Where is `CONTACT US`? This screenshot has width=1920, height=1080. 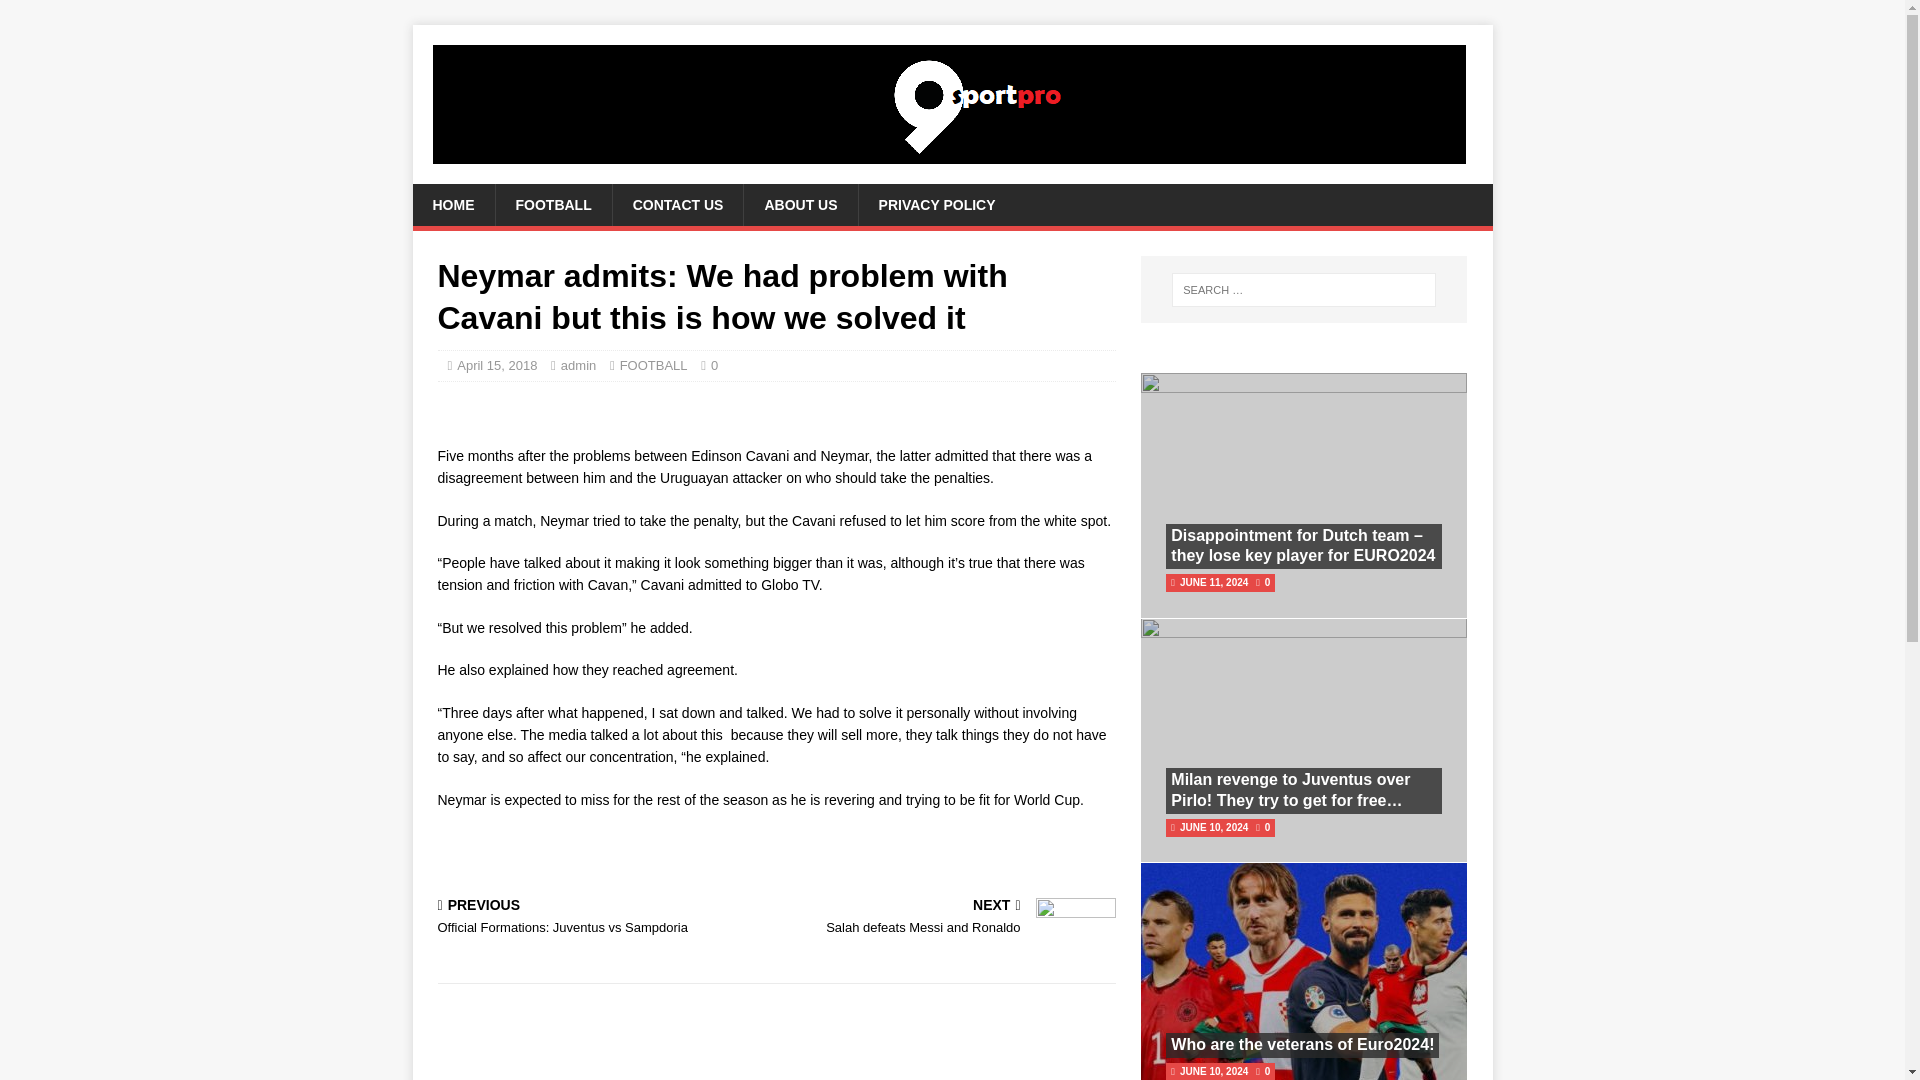 CONTACT US is located at coordinates (936, 204).